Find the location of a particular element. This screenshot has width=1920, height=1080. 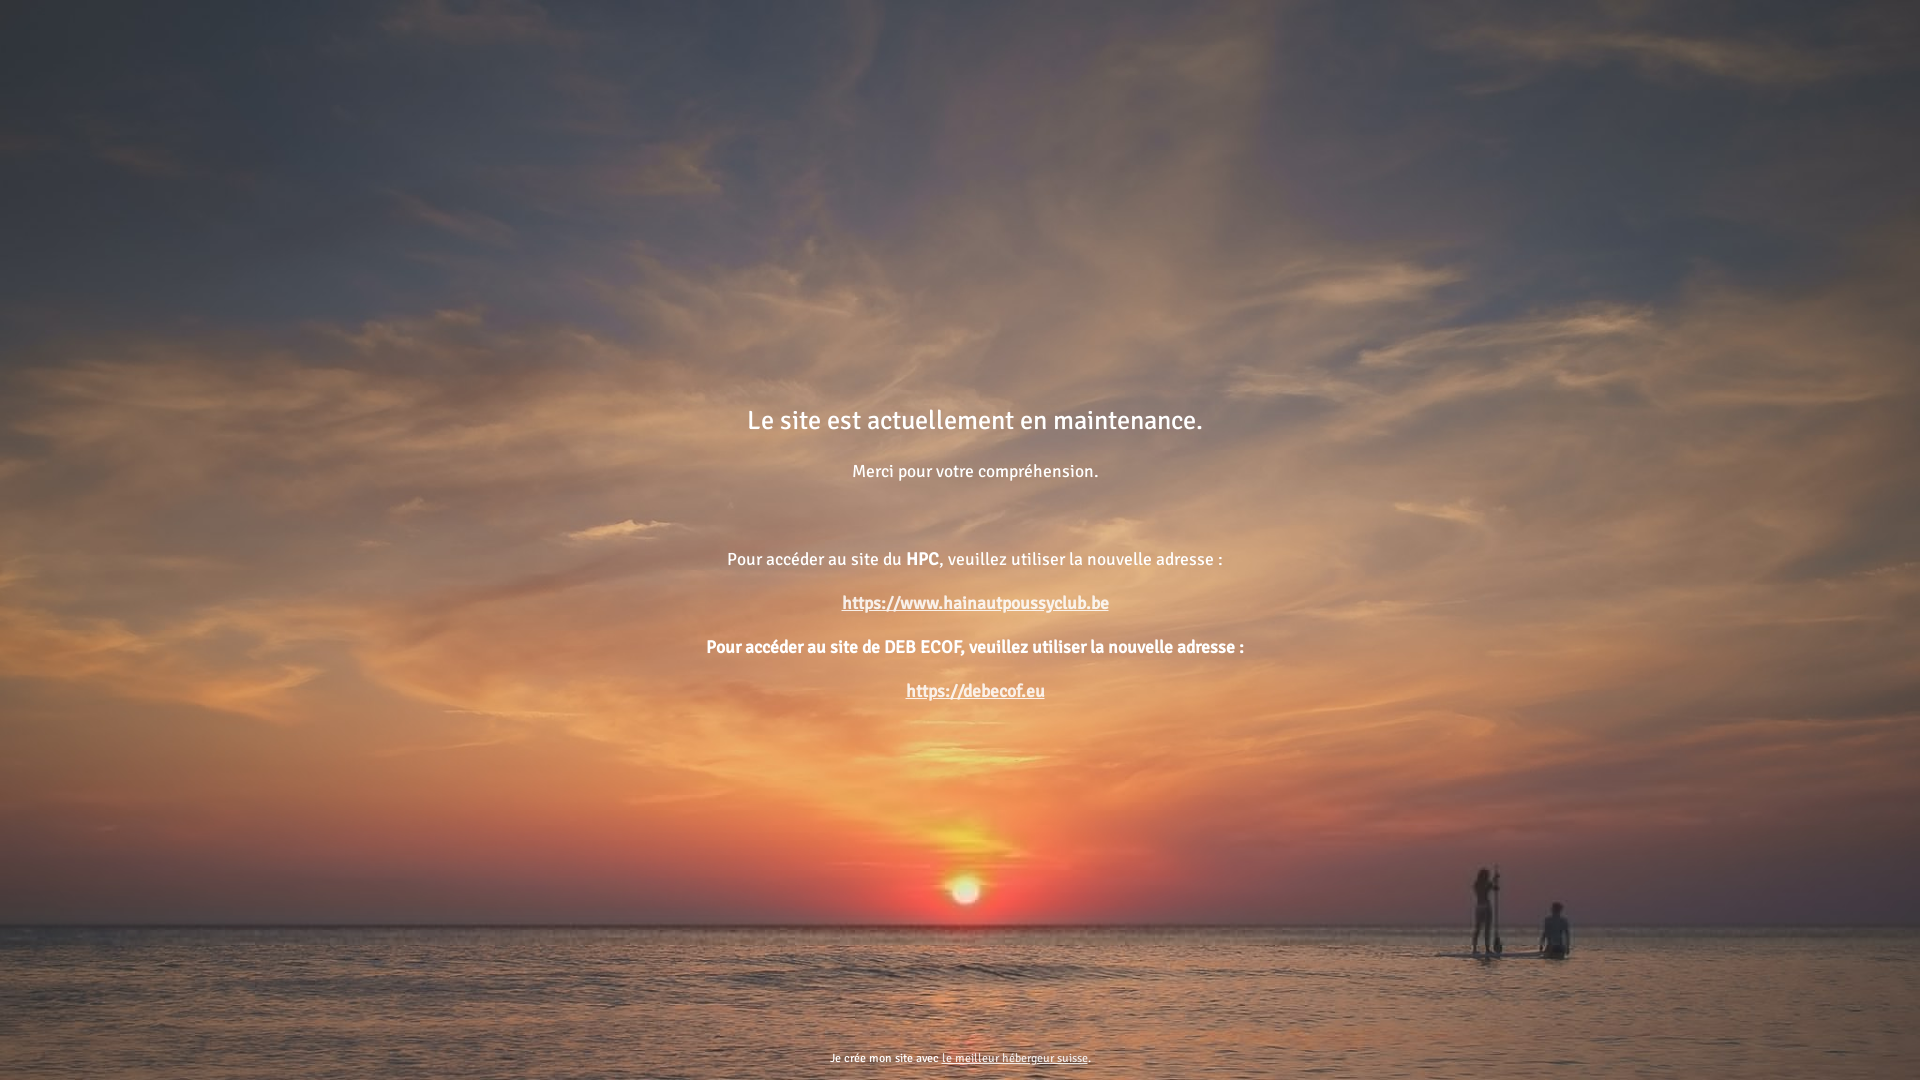

https://www.hainautpoussyclub.be is located at coordinates (976, 603).